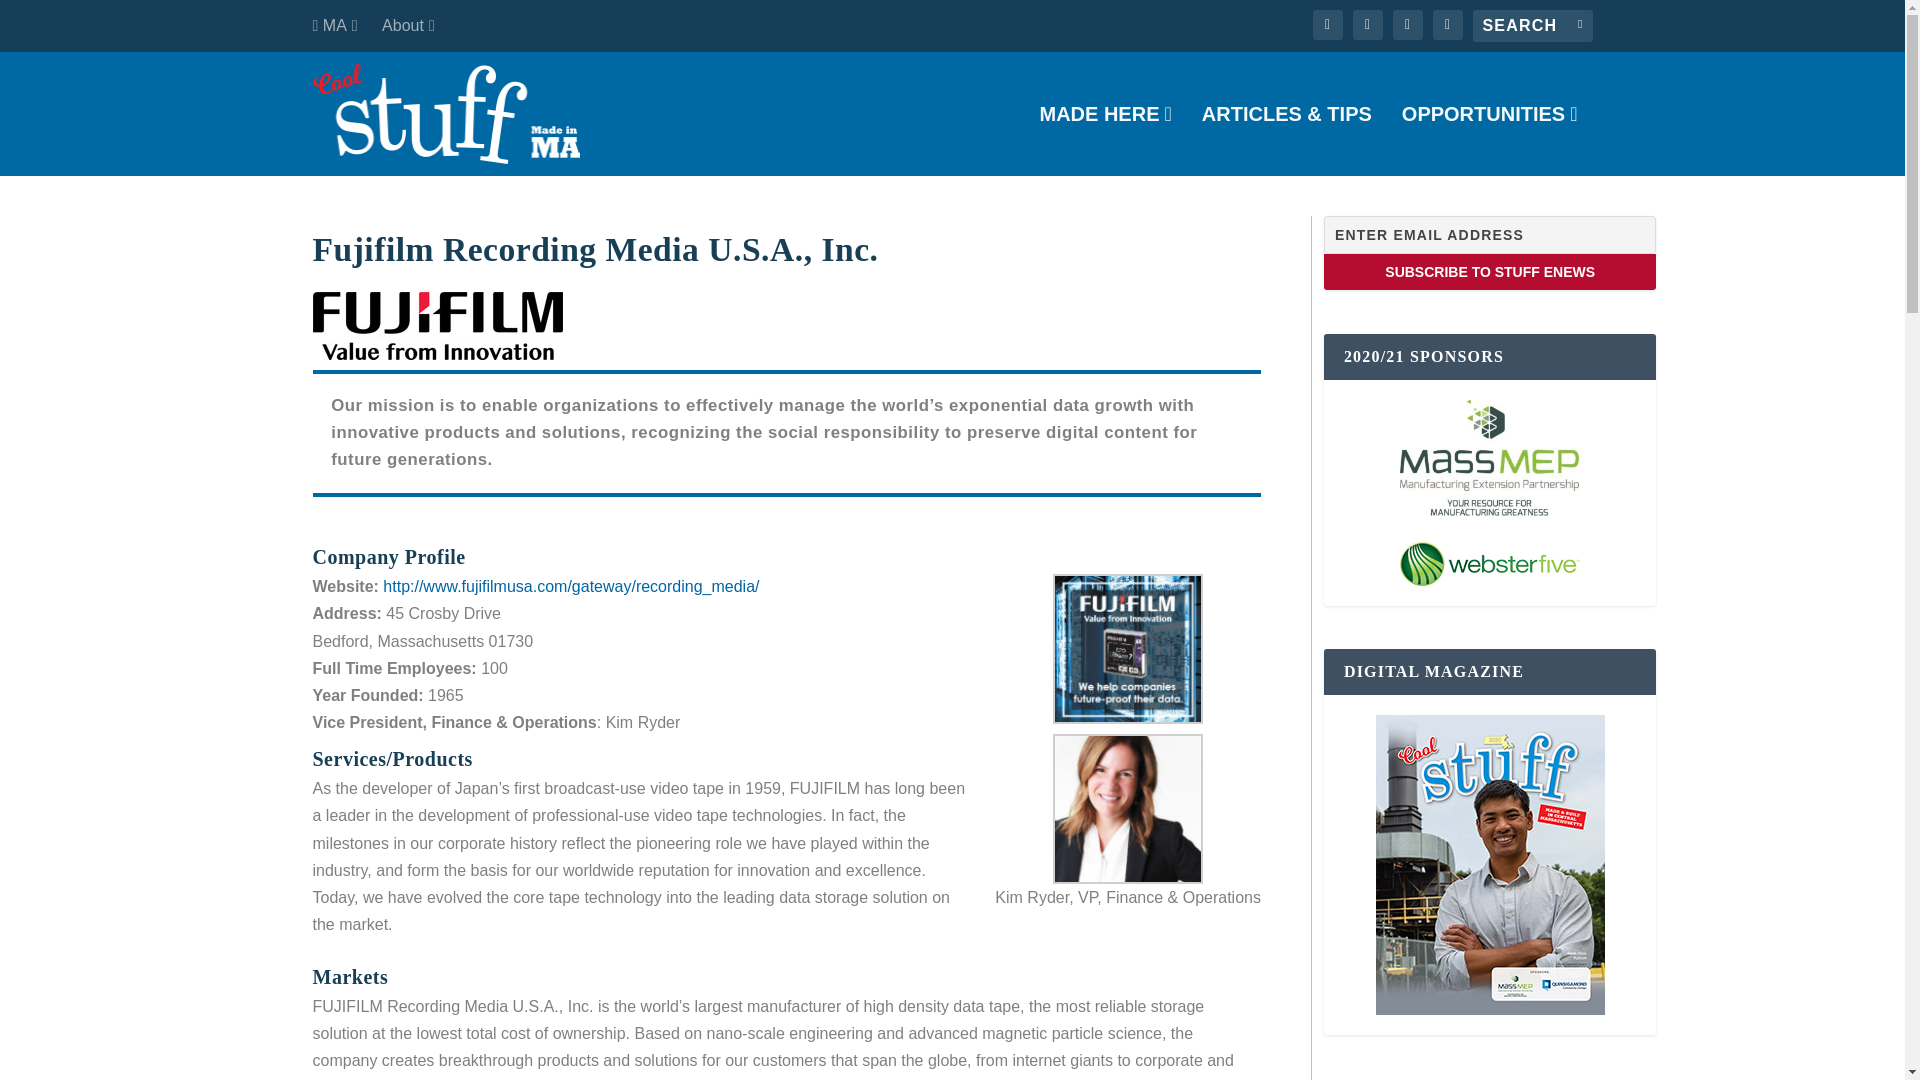 The width and height of the screenshot is (1920, 1080). Describe the element at coordinates (408, 26) in the screenshot. I see `About` at that location.